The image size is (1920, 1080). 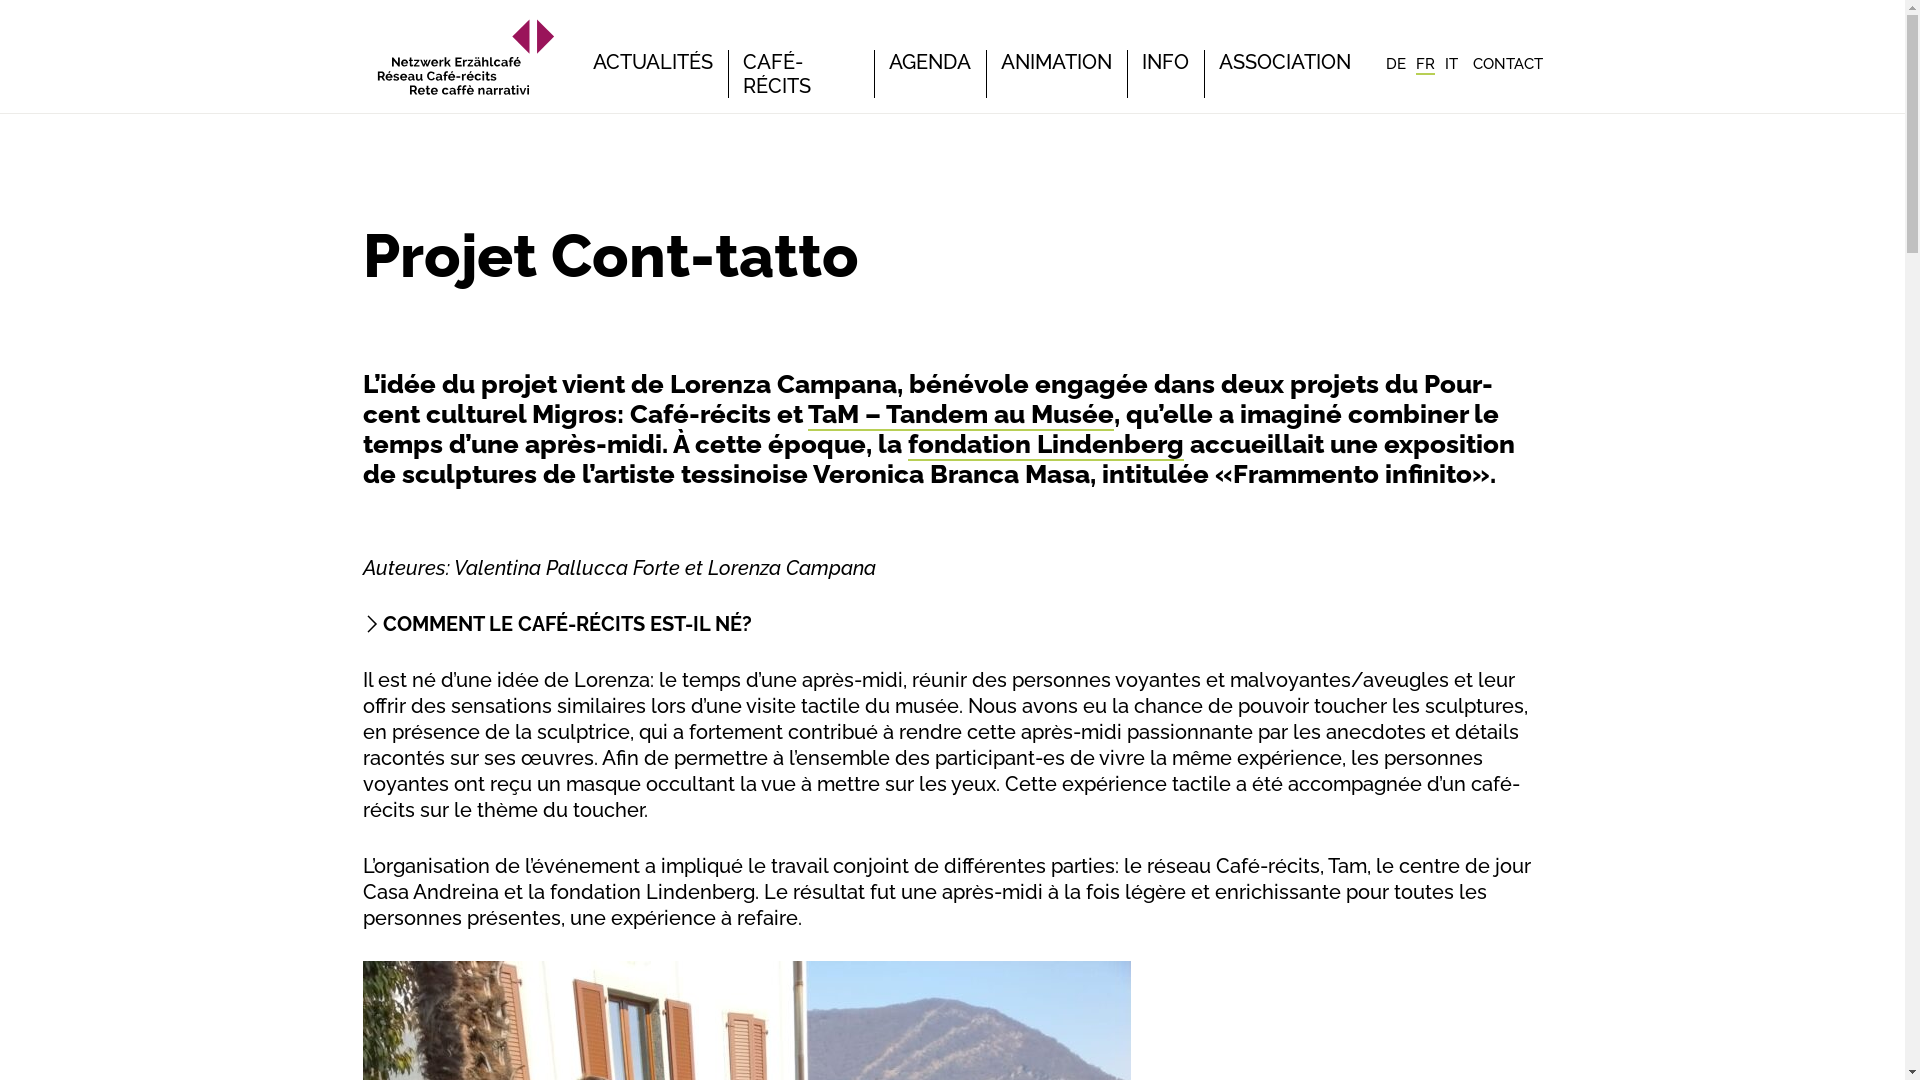 What do you see at coordinates (1056, 62) in the screenshot?
I see `ANIMATION` at bounding box center [1056, 62].